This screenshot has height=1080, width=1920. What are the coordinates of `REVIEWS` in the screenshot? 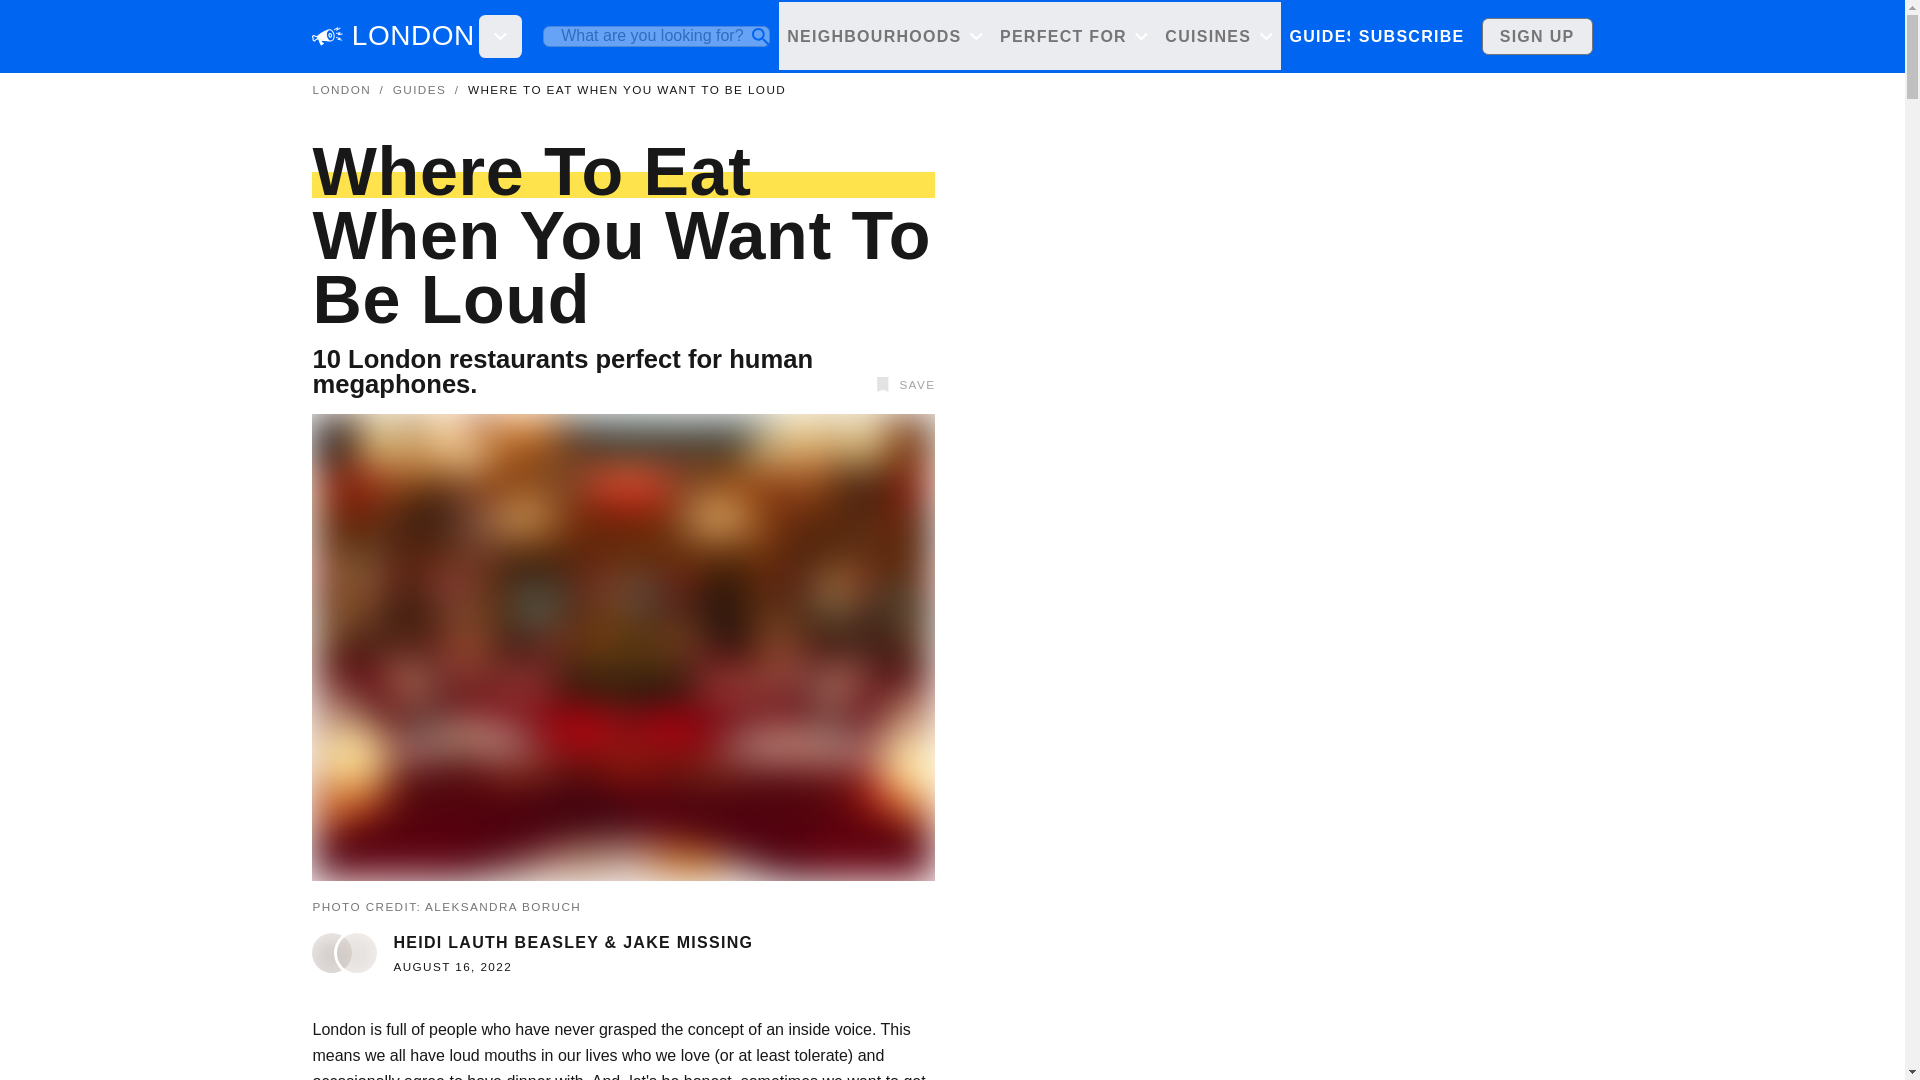 It's located at (1416, 36).